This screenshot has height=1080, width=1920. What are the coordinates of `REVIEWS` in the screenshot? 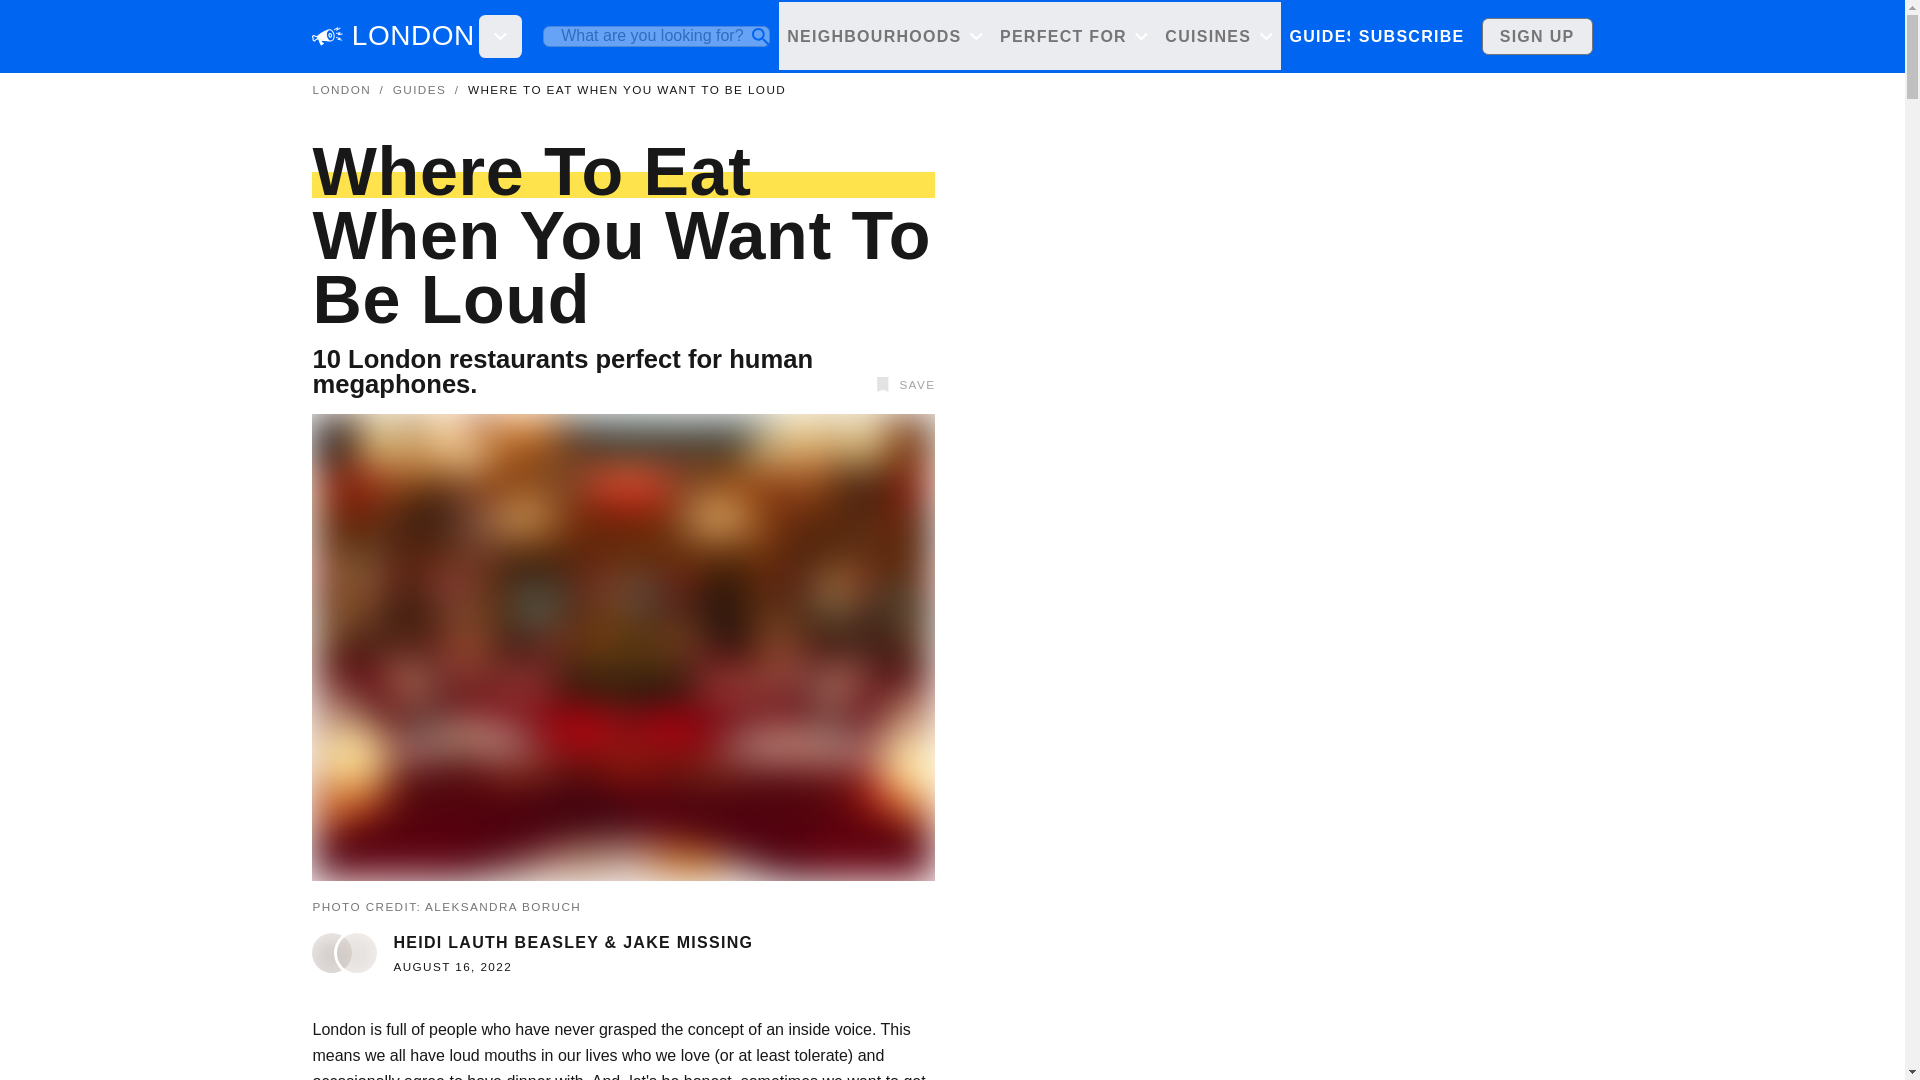 It's located at (1416, 36).